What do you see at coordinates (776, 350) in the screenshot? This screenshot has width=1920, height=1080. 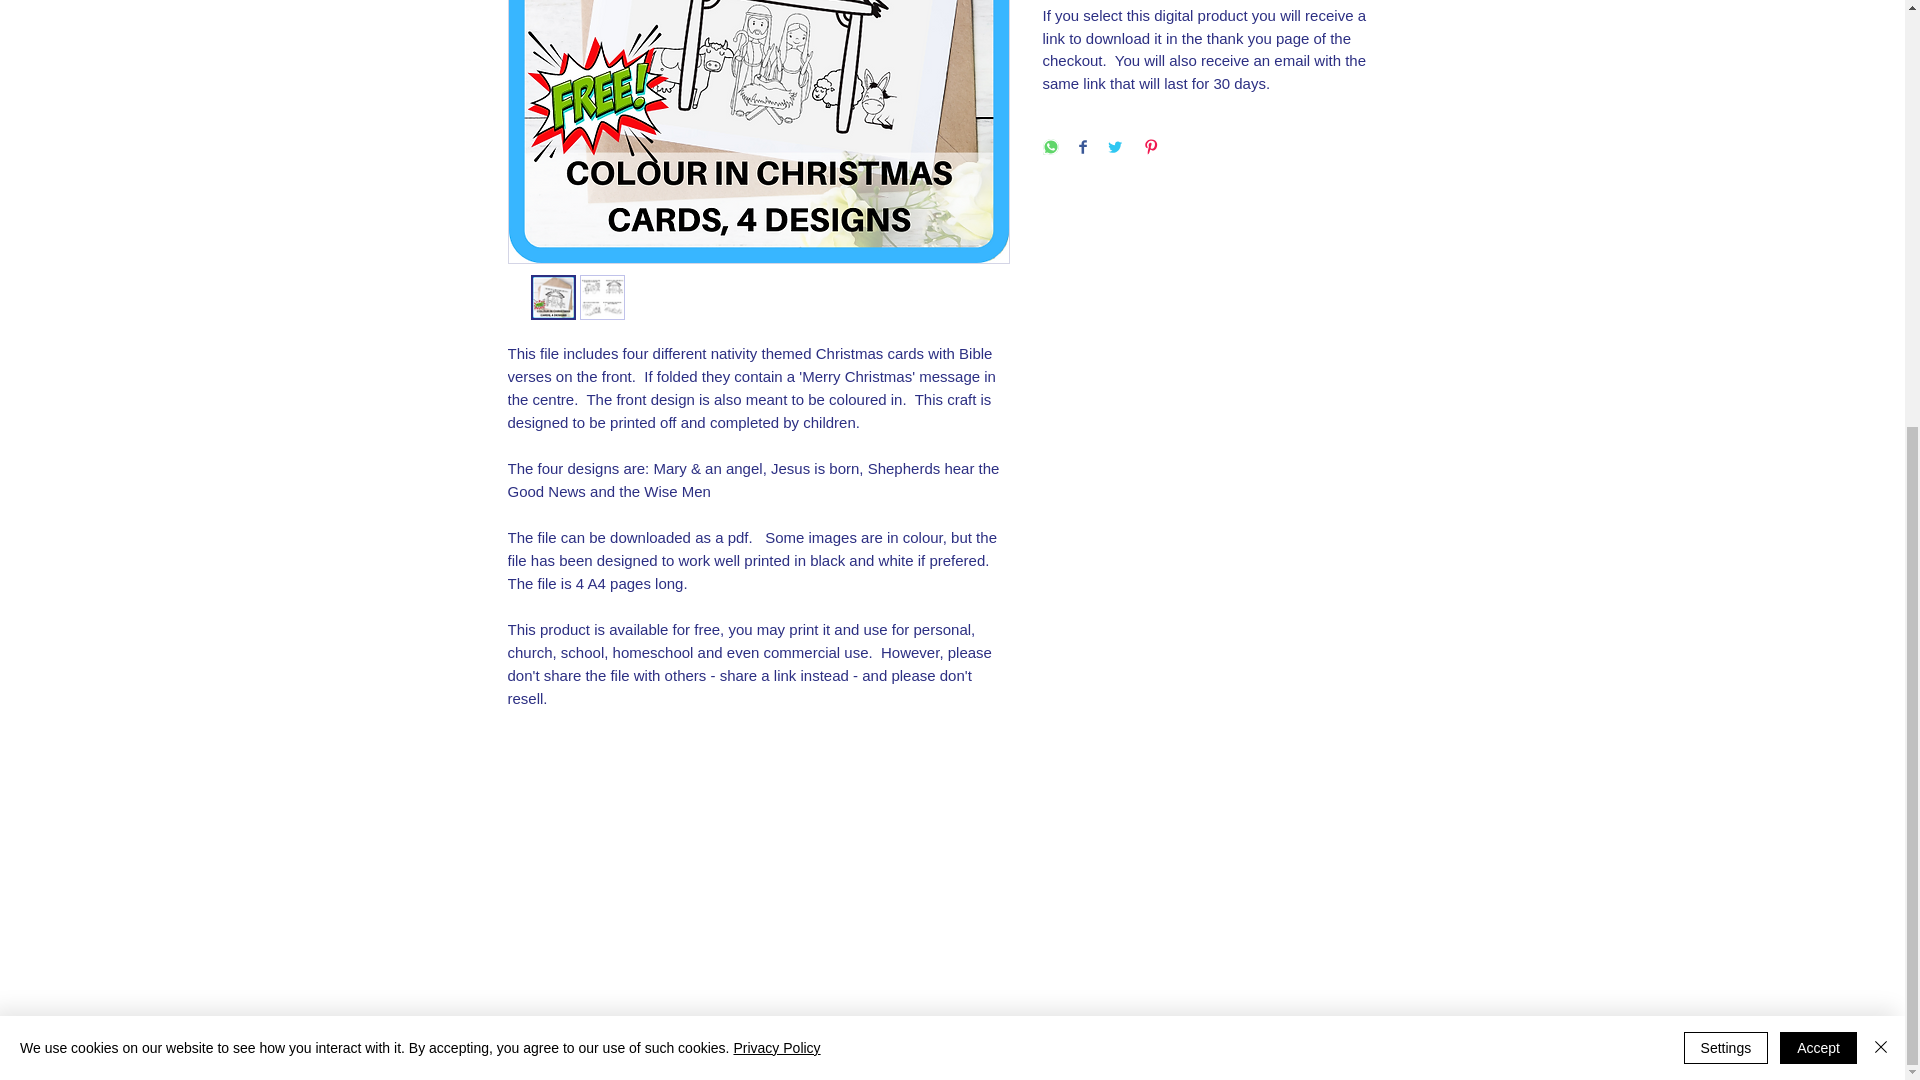 I see `Privacy Policy` at bounding box center [776, 350].